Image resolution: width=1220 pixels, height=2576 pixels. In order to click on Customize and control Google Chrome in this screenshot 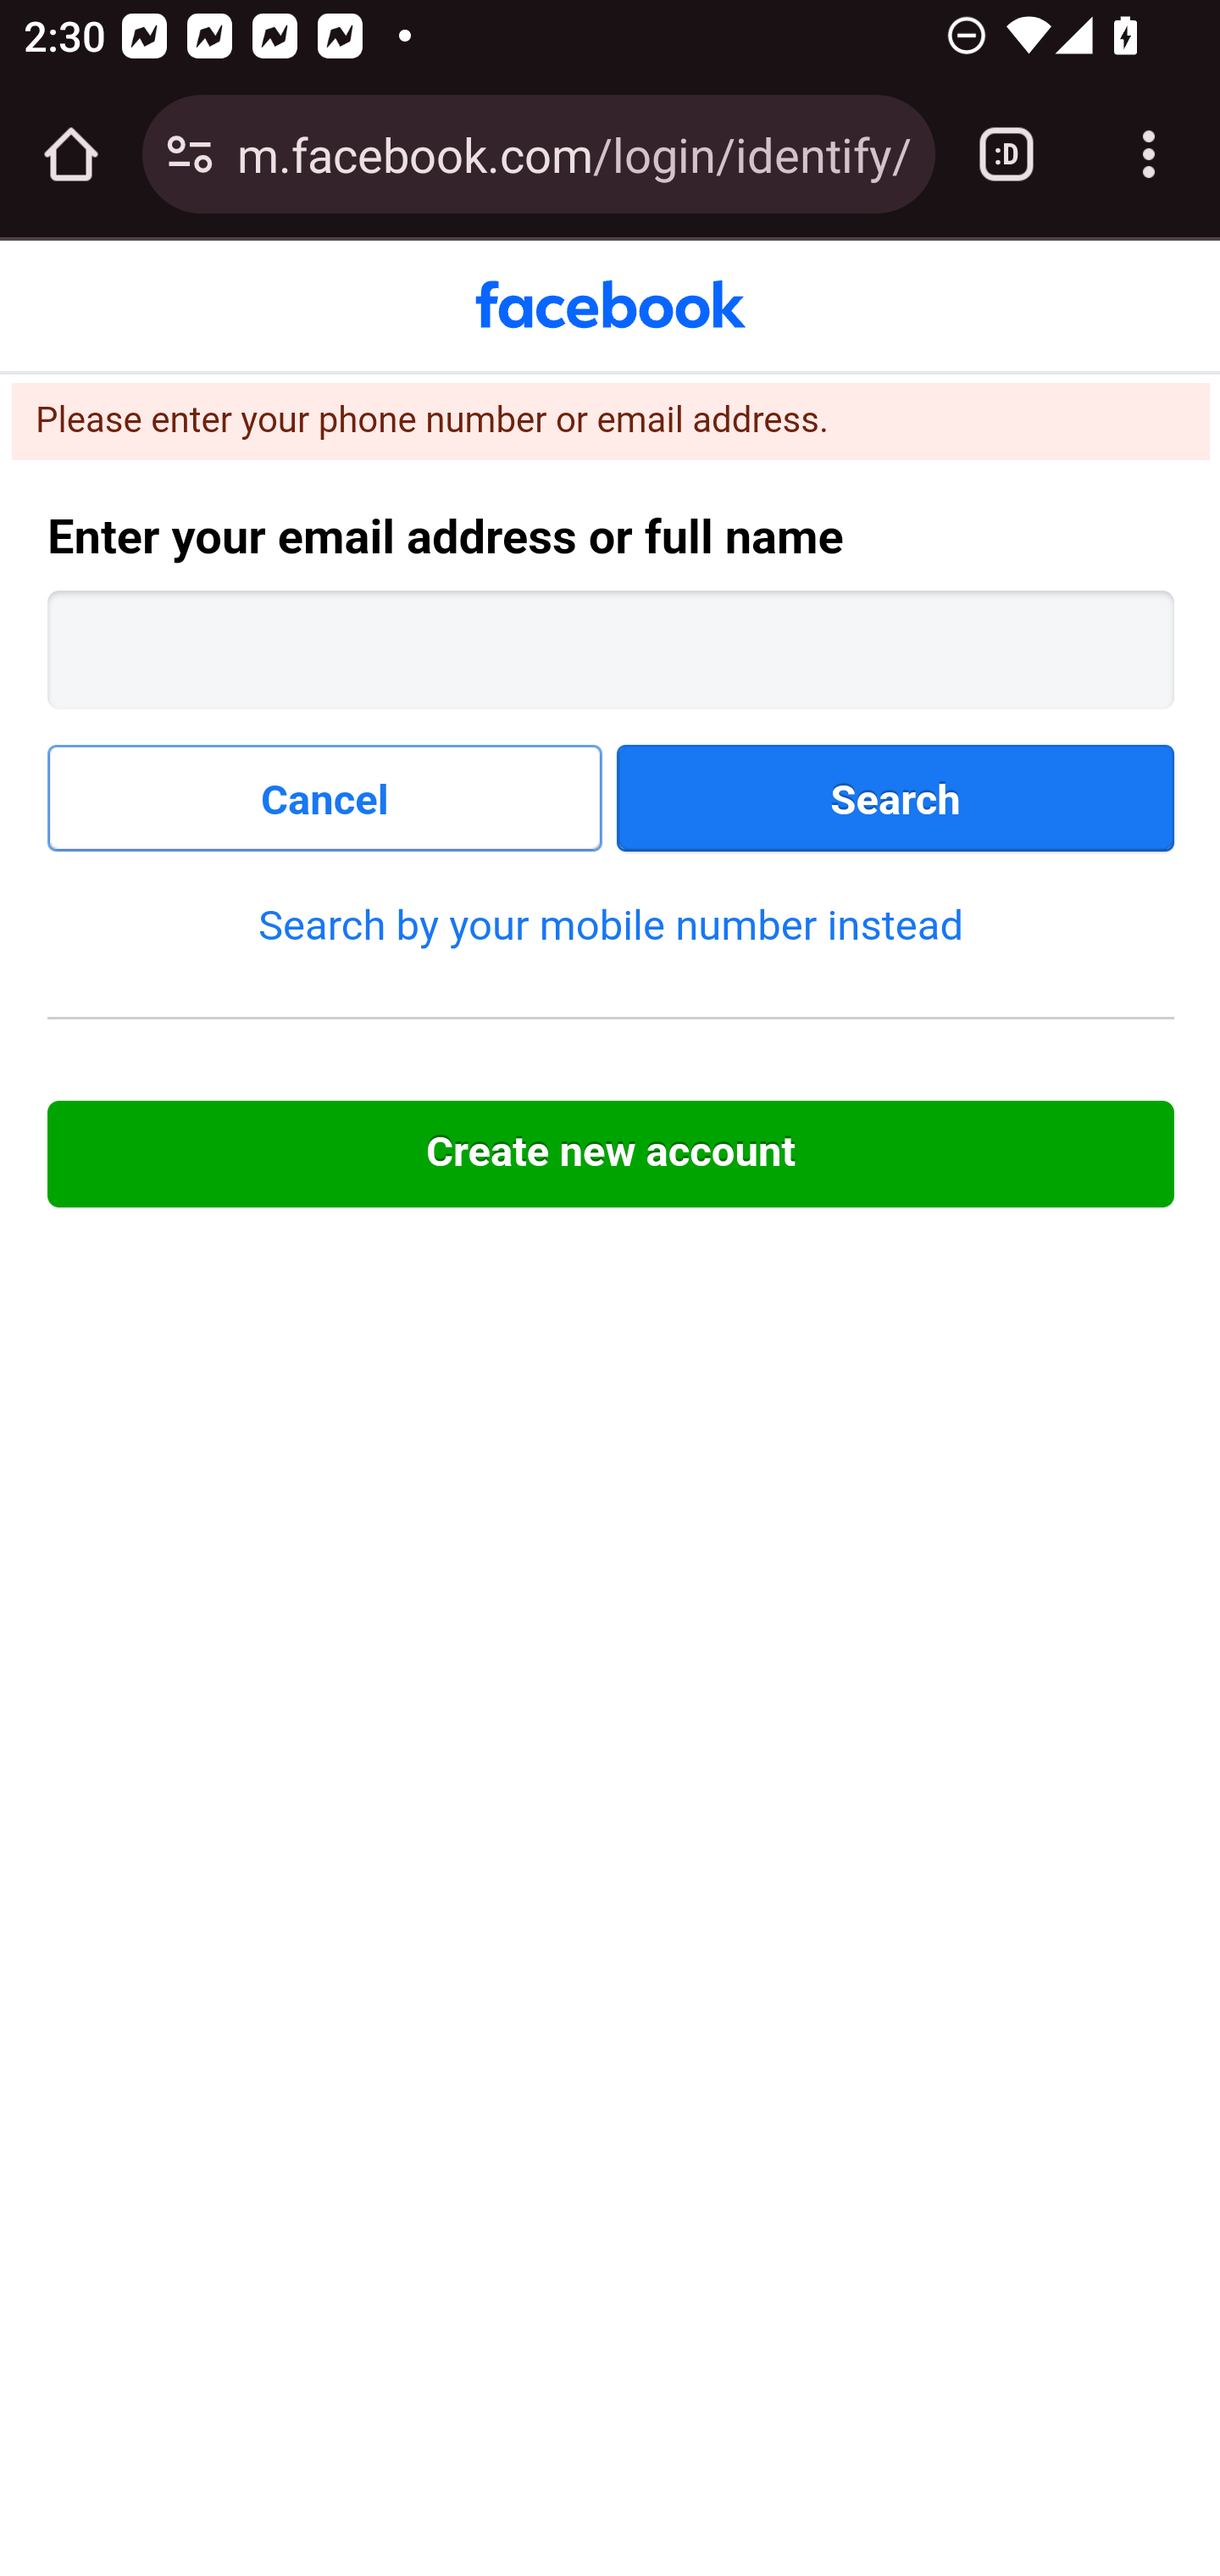, I will do `click(1149, 154)`.